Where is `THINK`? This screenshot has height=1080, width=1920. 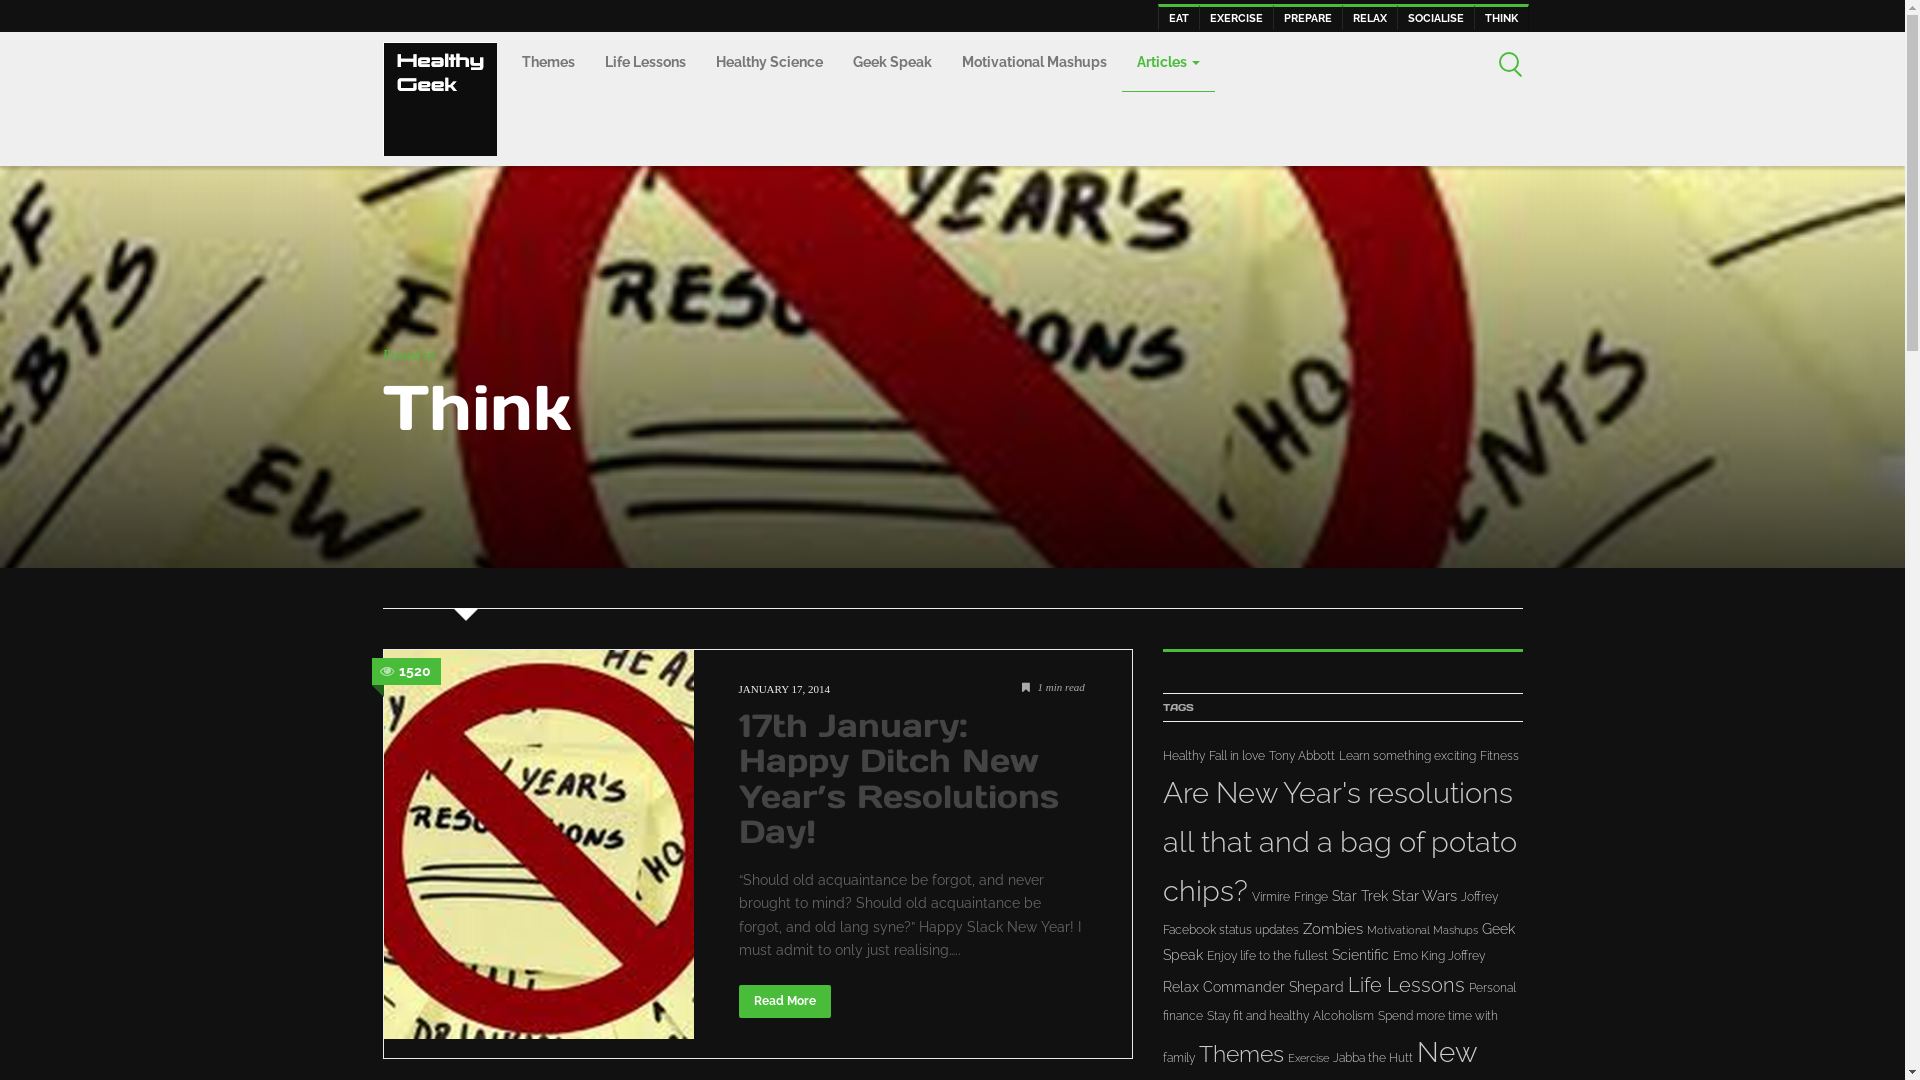 THINK is located at coordinates (1502, 17).